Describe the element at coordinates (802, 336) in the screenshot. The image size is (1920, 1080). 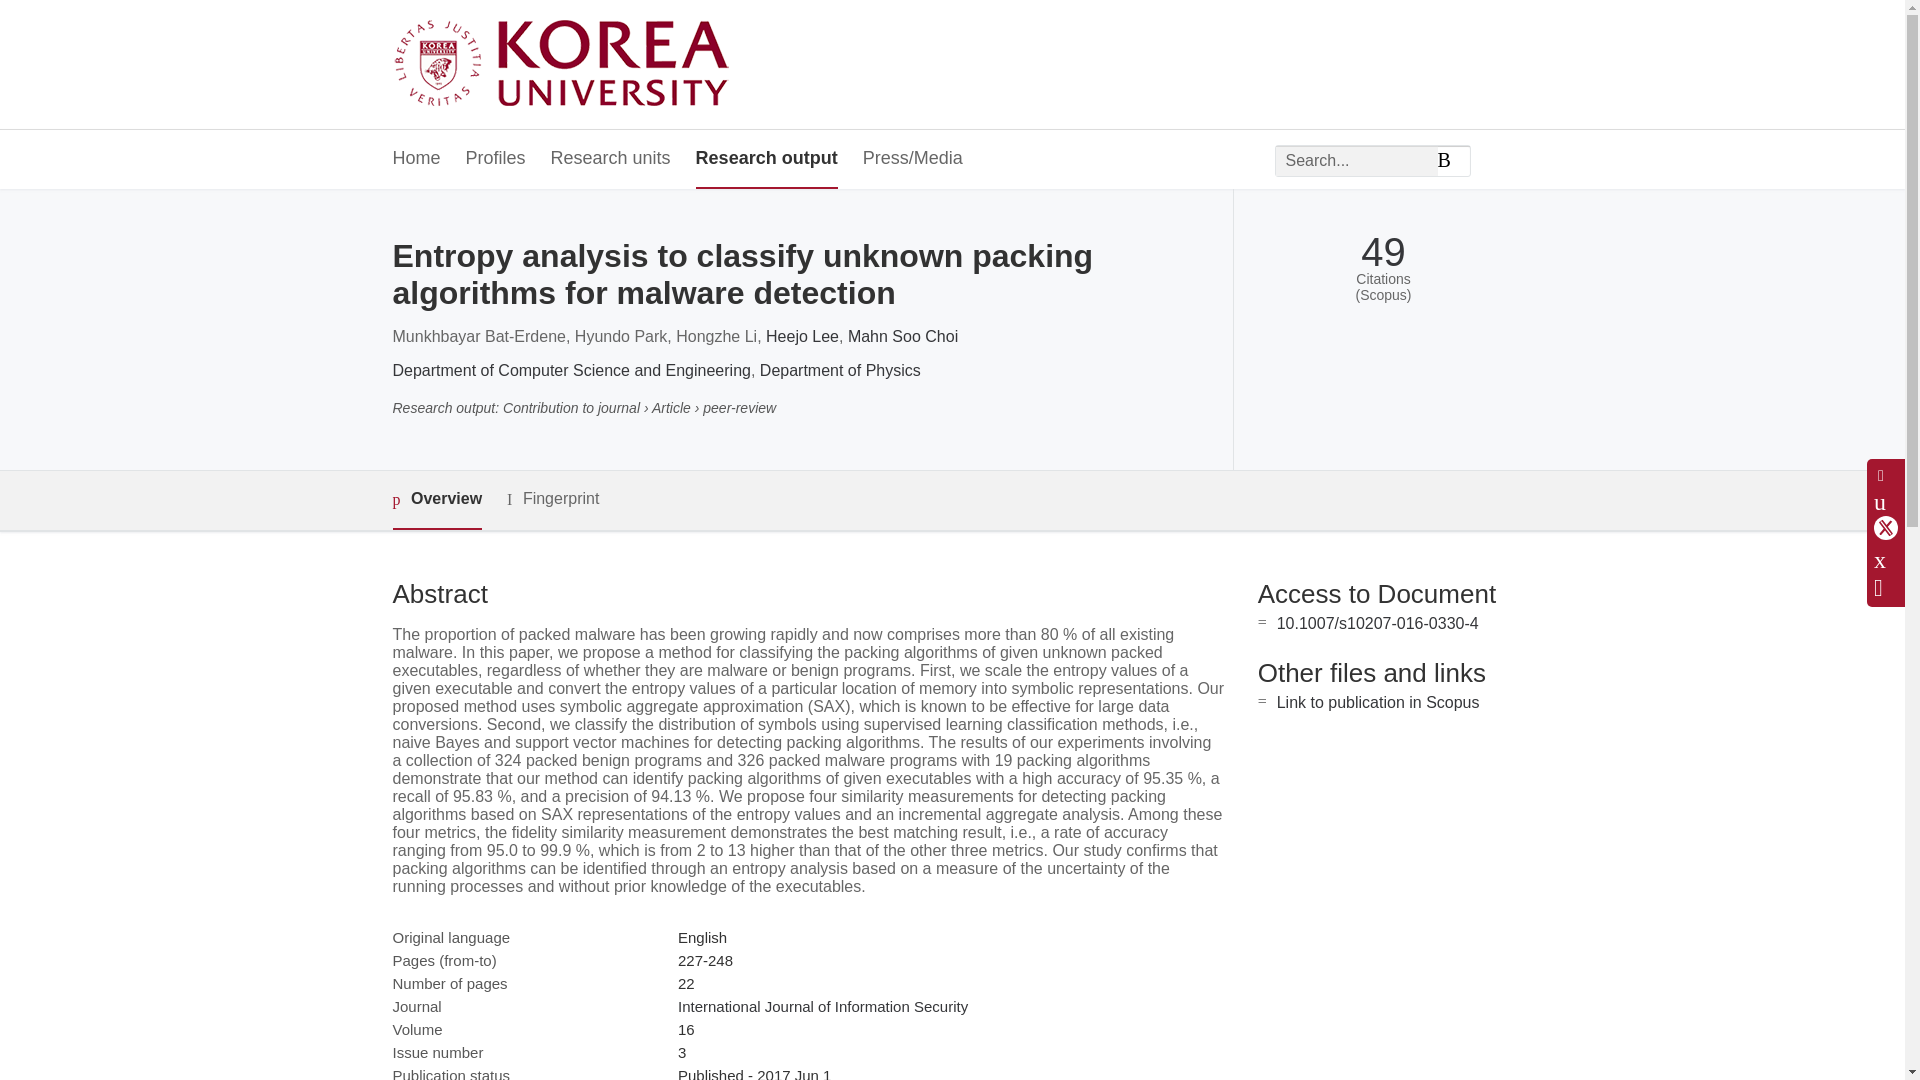
I see `Heejo Lee` at that location.